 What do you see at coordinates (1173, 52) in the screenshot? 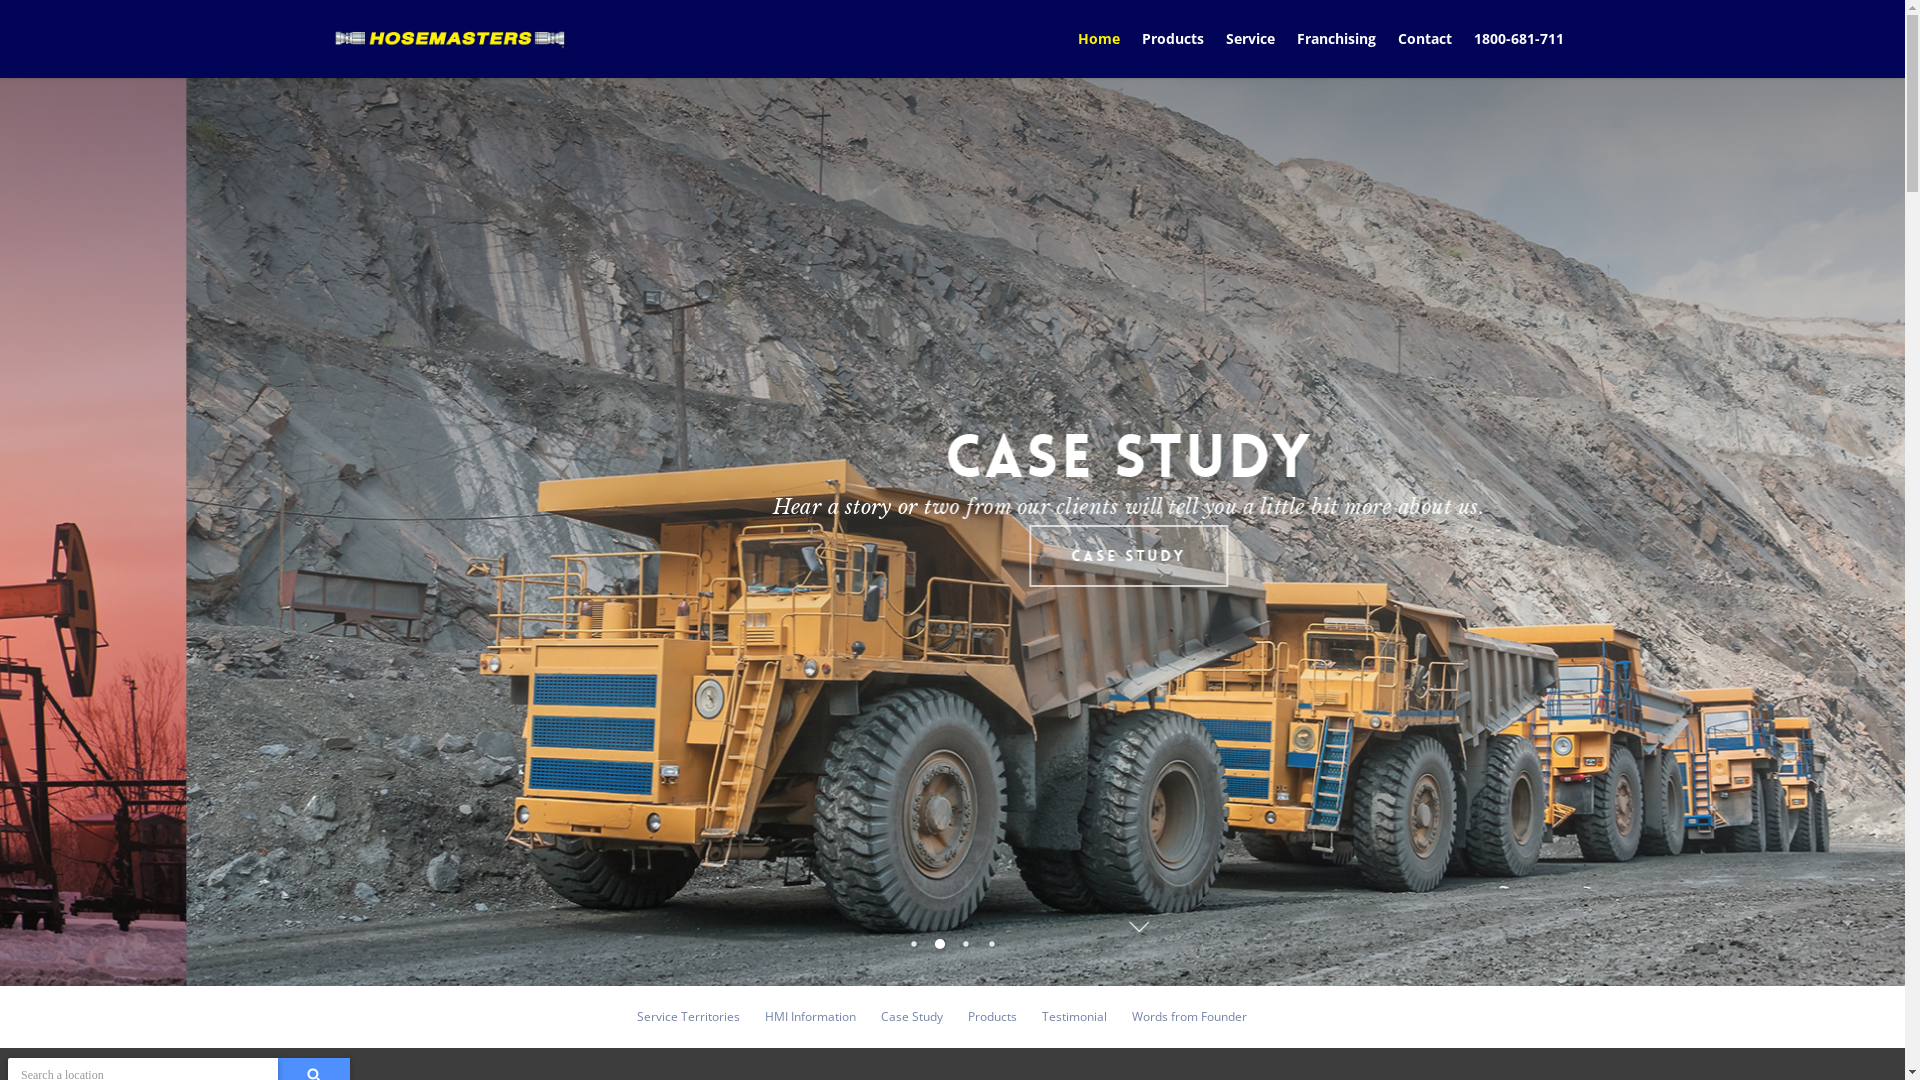
I see `Products` at bounding box center [1173, 52].